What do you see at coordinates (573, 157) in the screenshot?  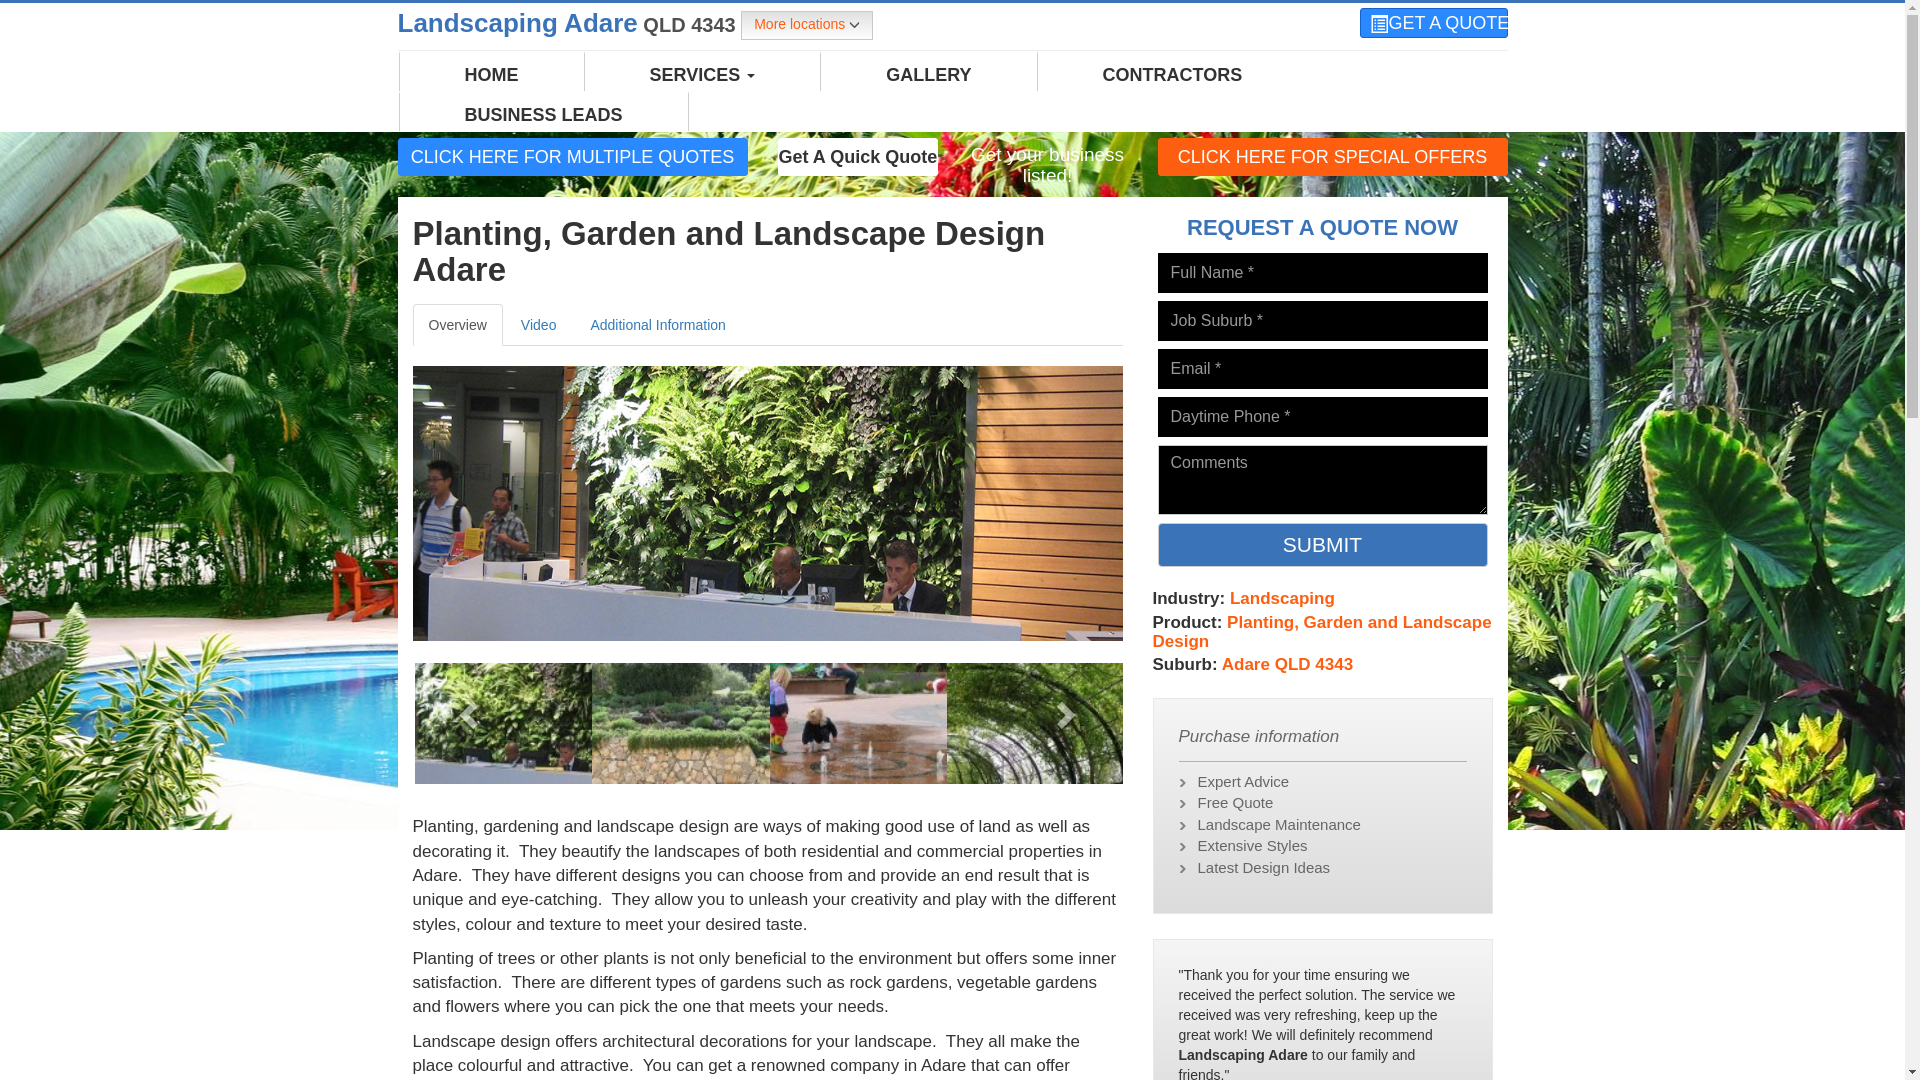 I see `CLICK HERE FOR MULTIPLE QUOTES` at bounding box center [573, 157].